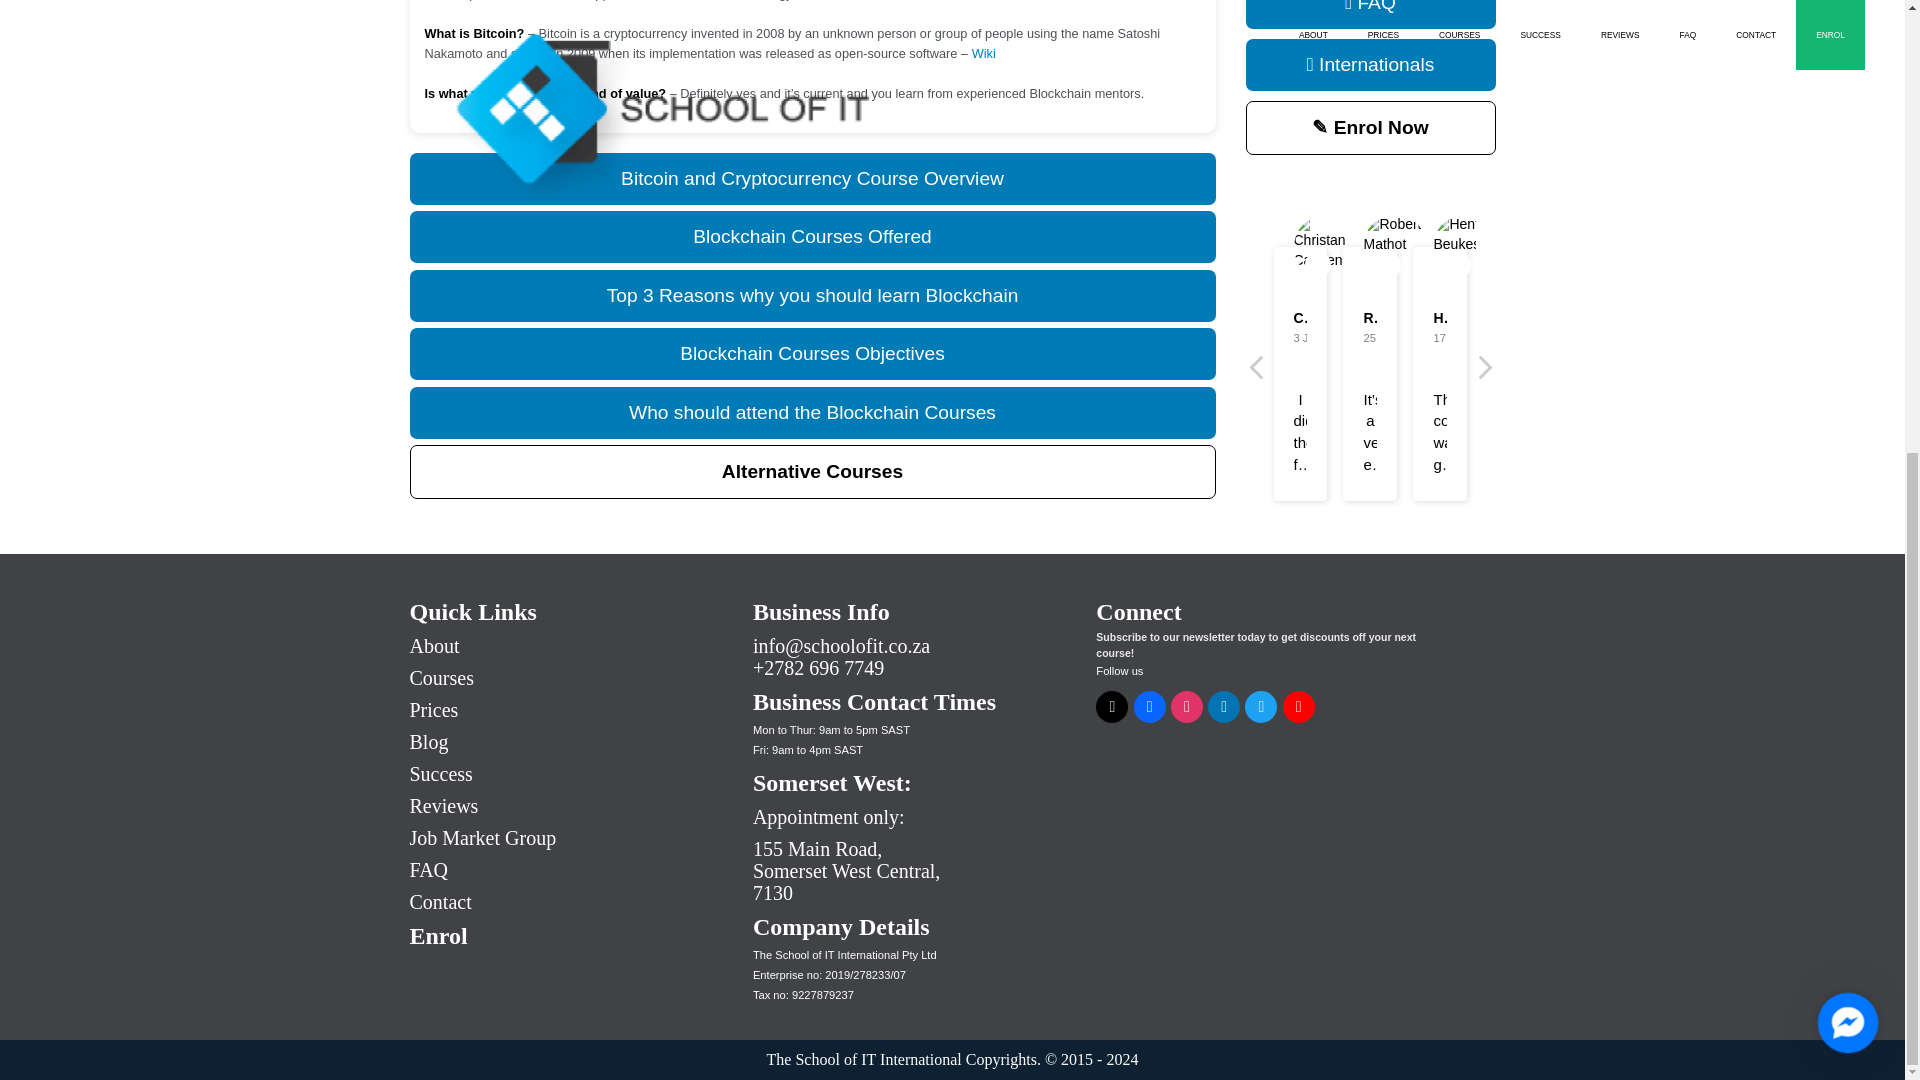 This screenshot has width=1920, height=1080. Describe the element at coordinates (984, 53) in the screenshot. I see `Wiki` at that location.